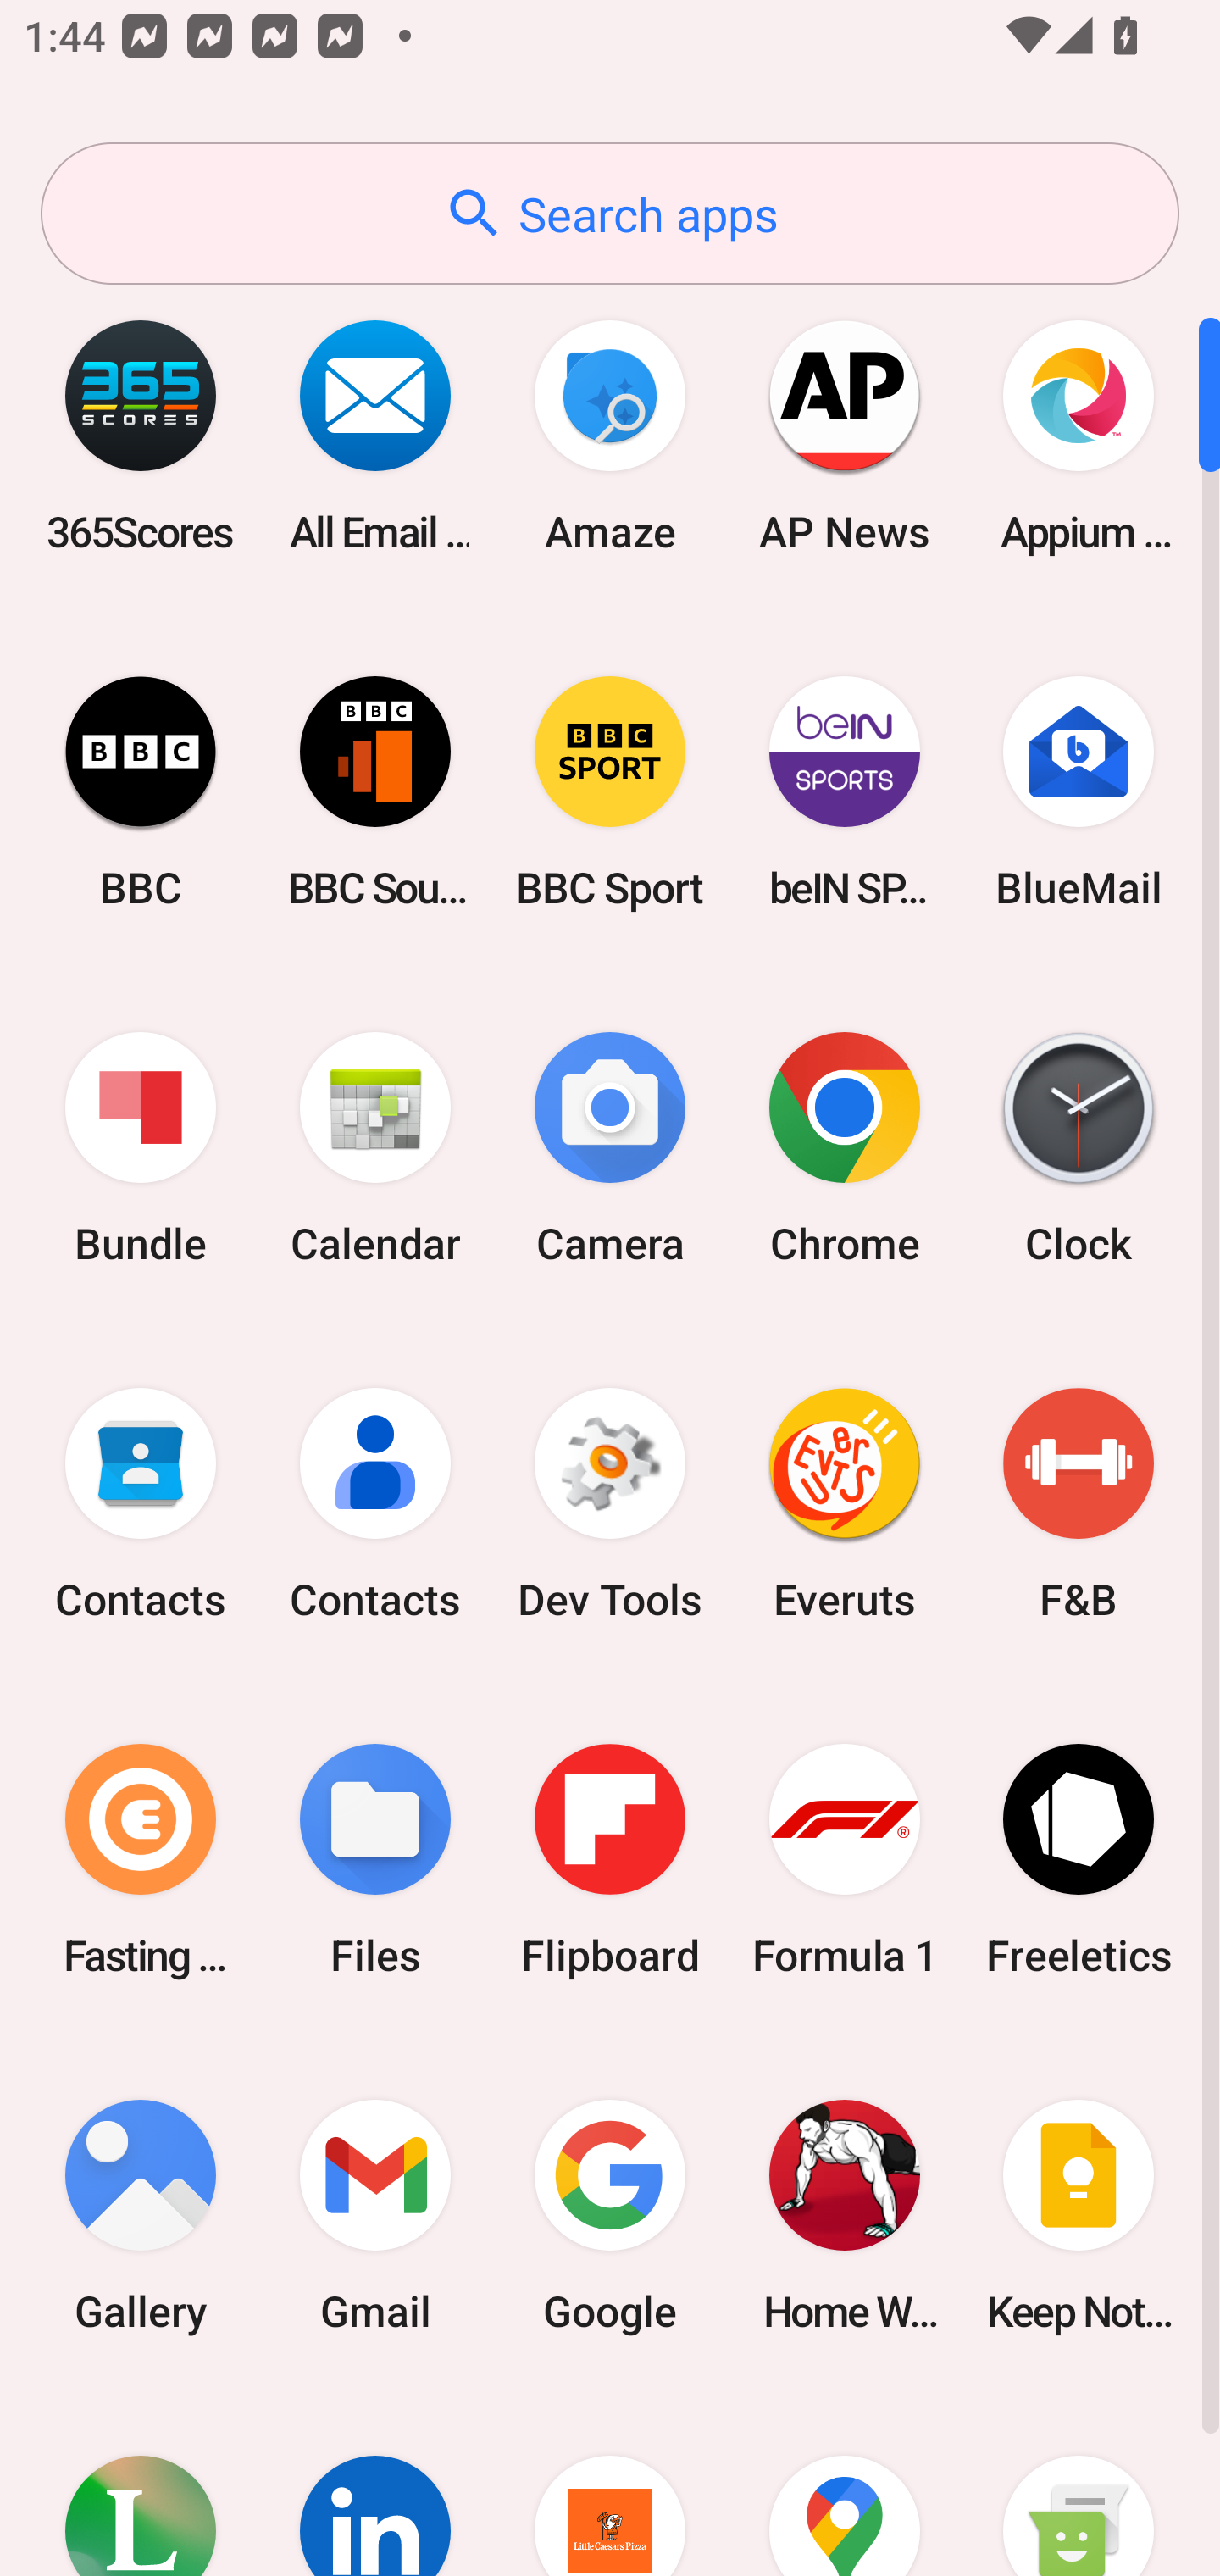 The height and width of the screenshot is (2576, 1220). What do you see at coordinates (844, 1504) in the screenshot?
I see `Everuts` at bounding box center [844, 1504].